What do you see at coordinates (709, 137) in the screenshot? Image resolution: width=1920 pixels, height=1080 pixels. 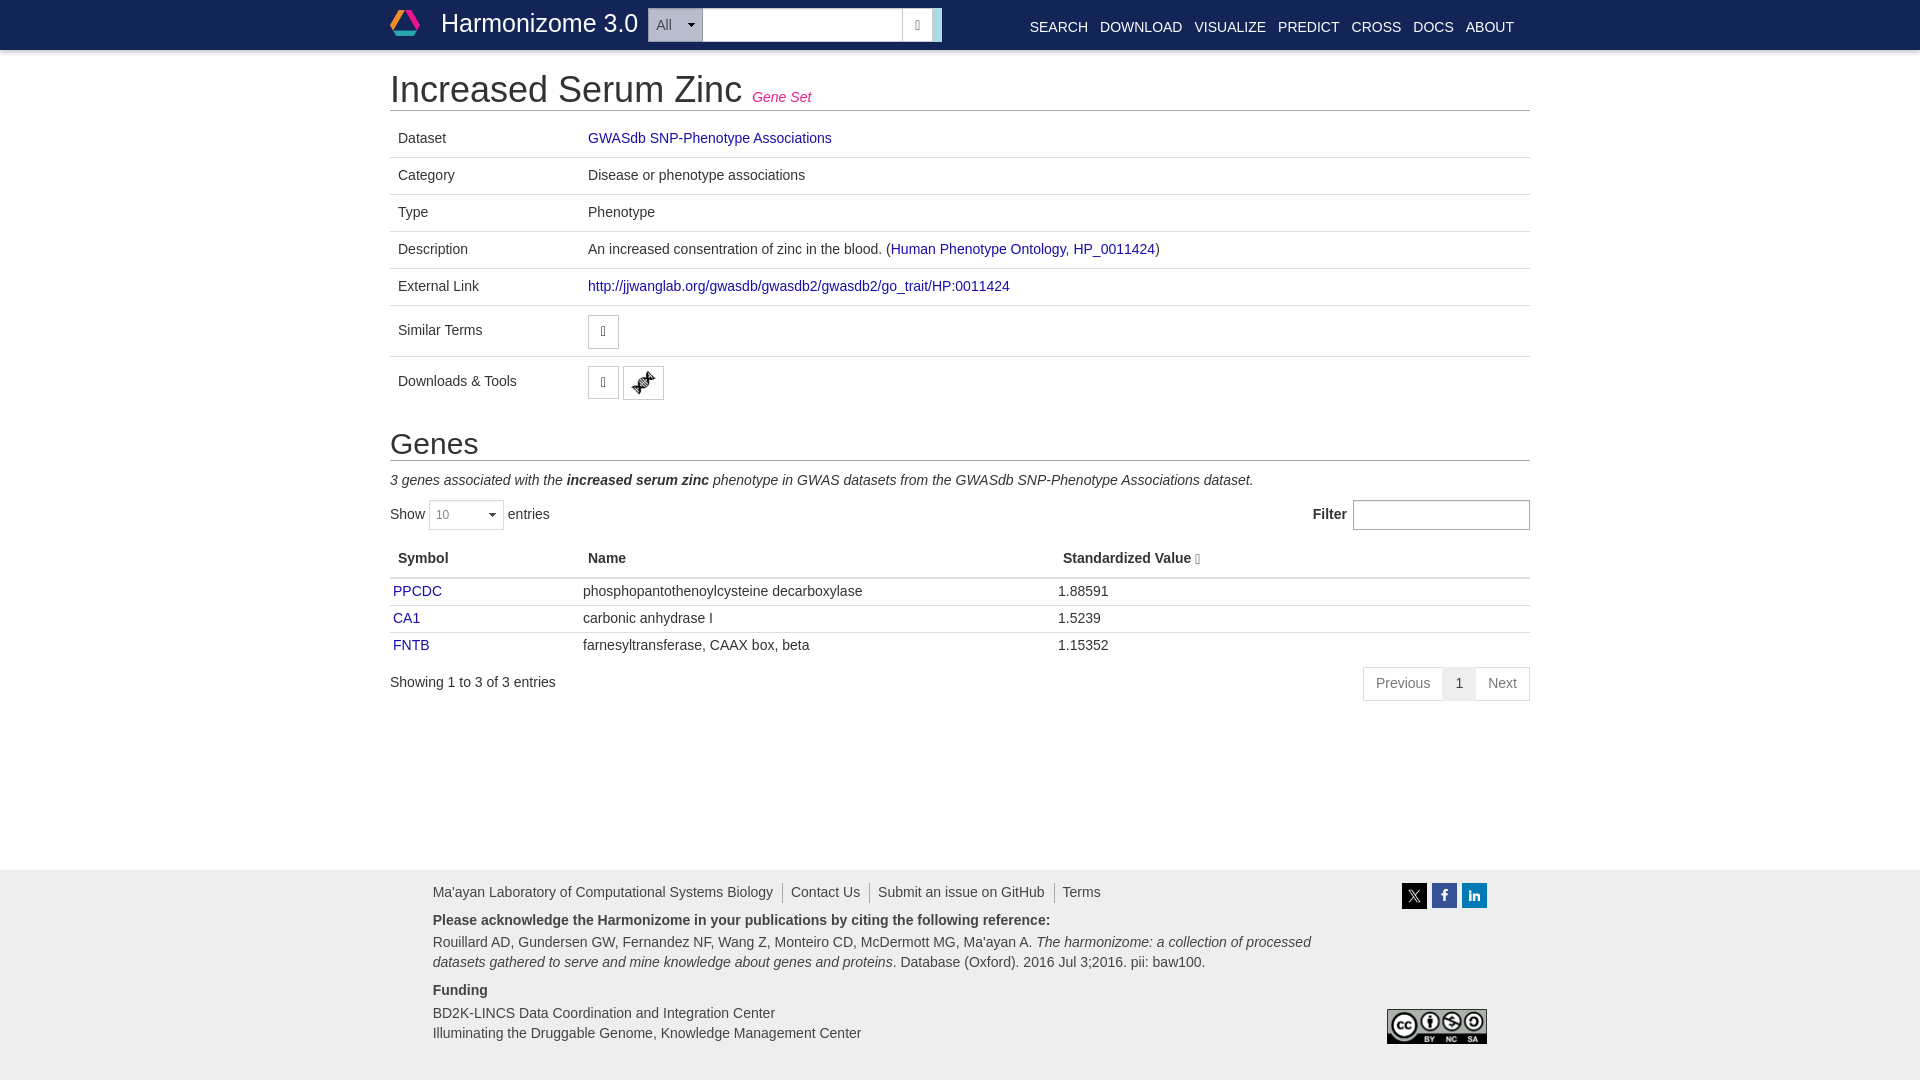 I see `GWASdb SNP-Phenotype Associations` at bounding box center [709, 137].